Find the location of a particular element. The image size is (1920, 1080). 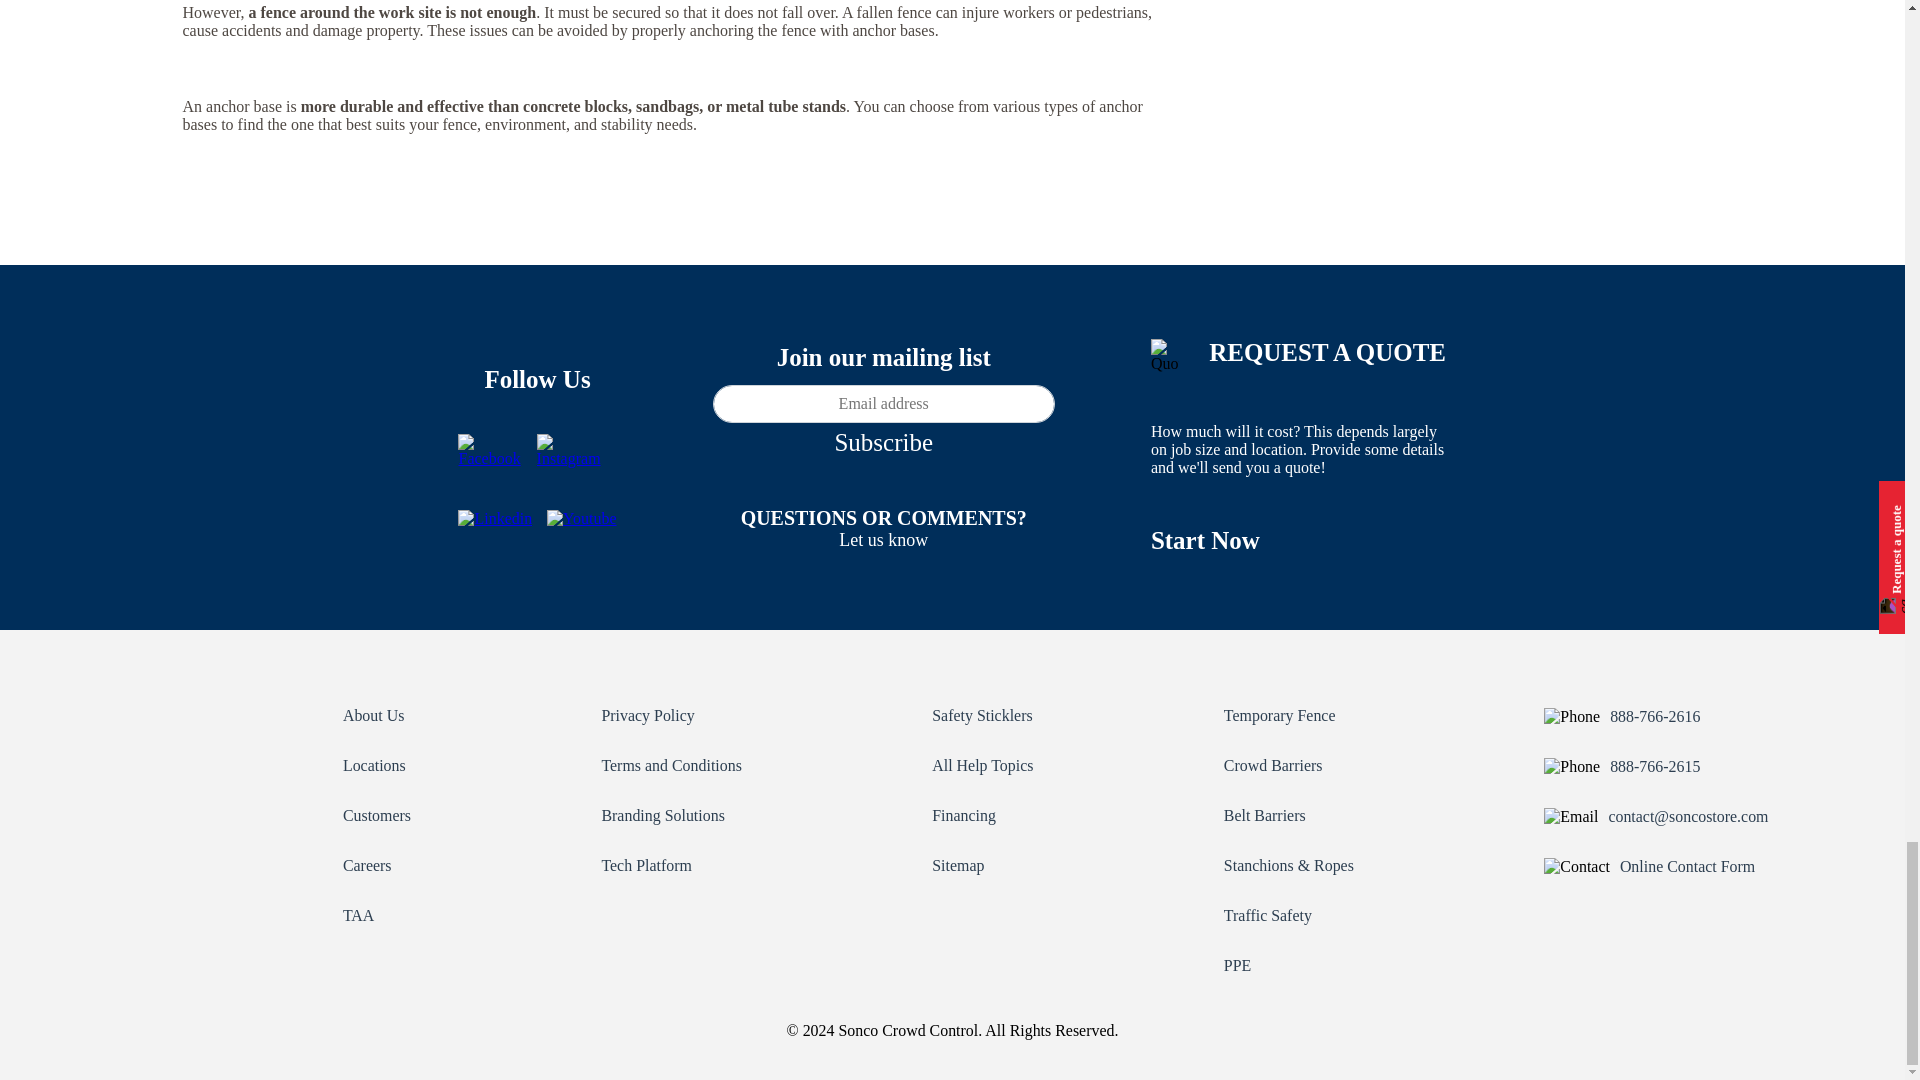

TAA is located at coordinates (358, 916).